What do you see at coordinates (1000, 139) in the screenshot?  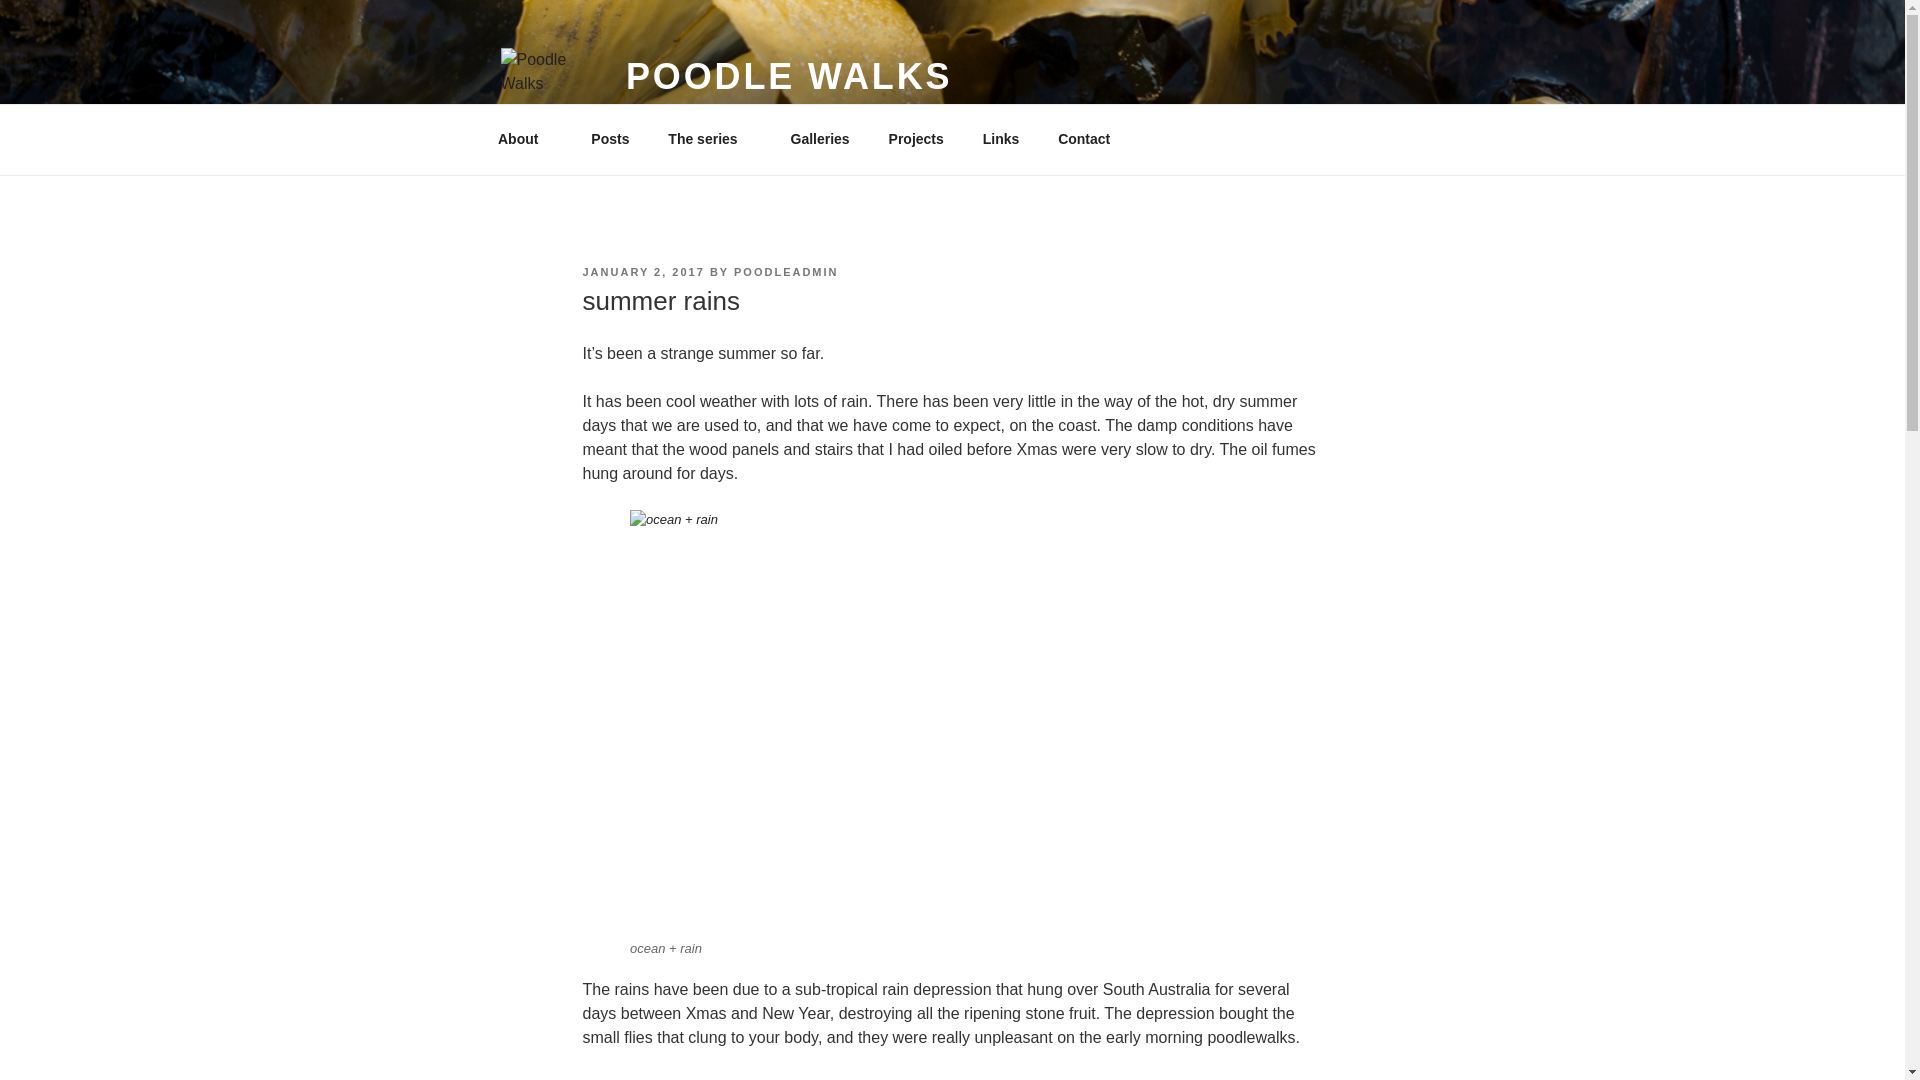 I see `Links` at bounding box center [1000, 139].